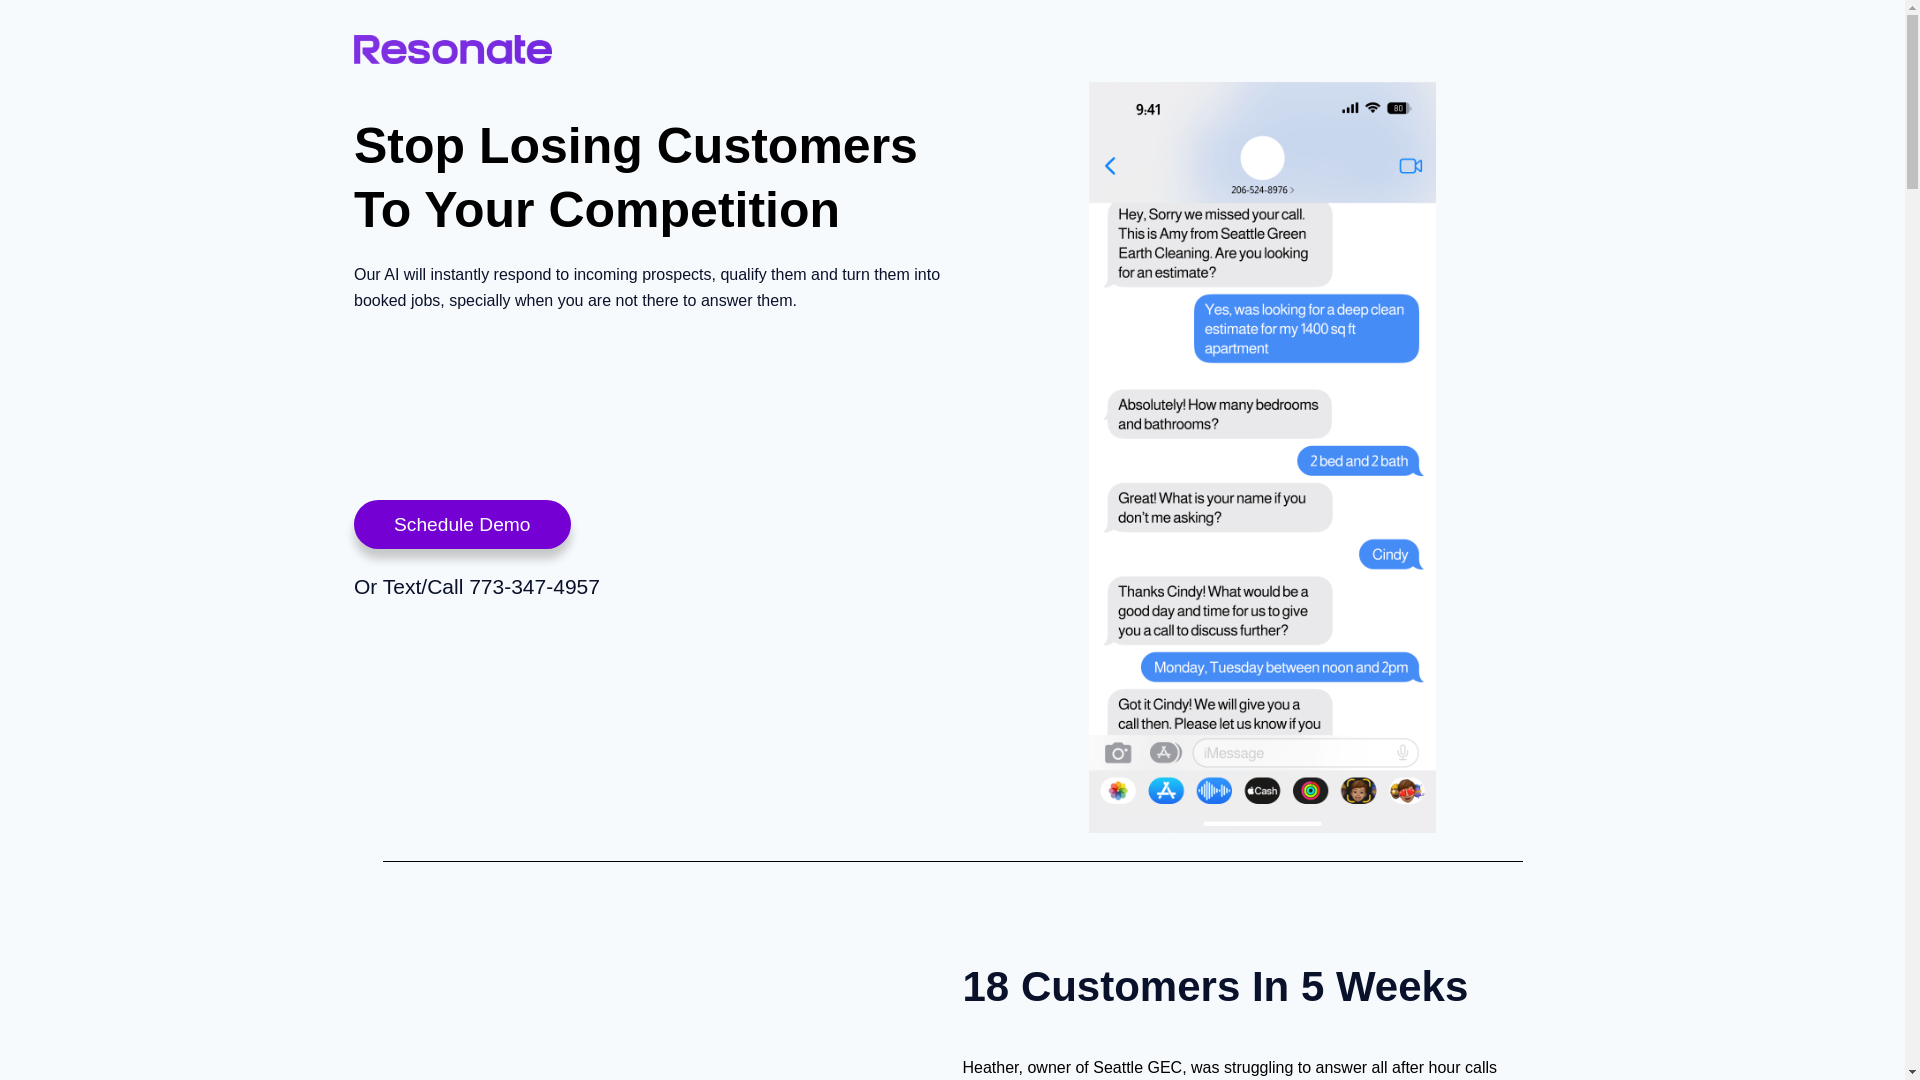  Describe the element at coordinates (462, 524) in the screenshot. I see `Schedule Demo` at that location.